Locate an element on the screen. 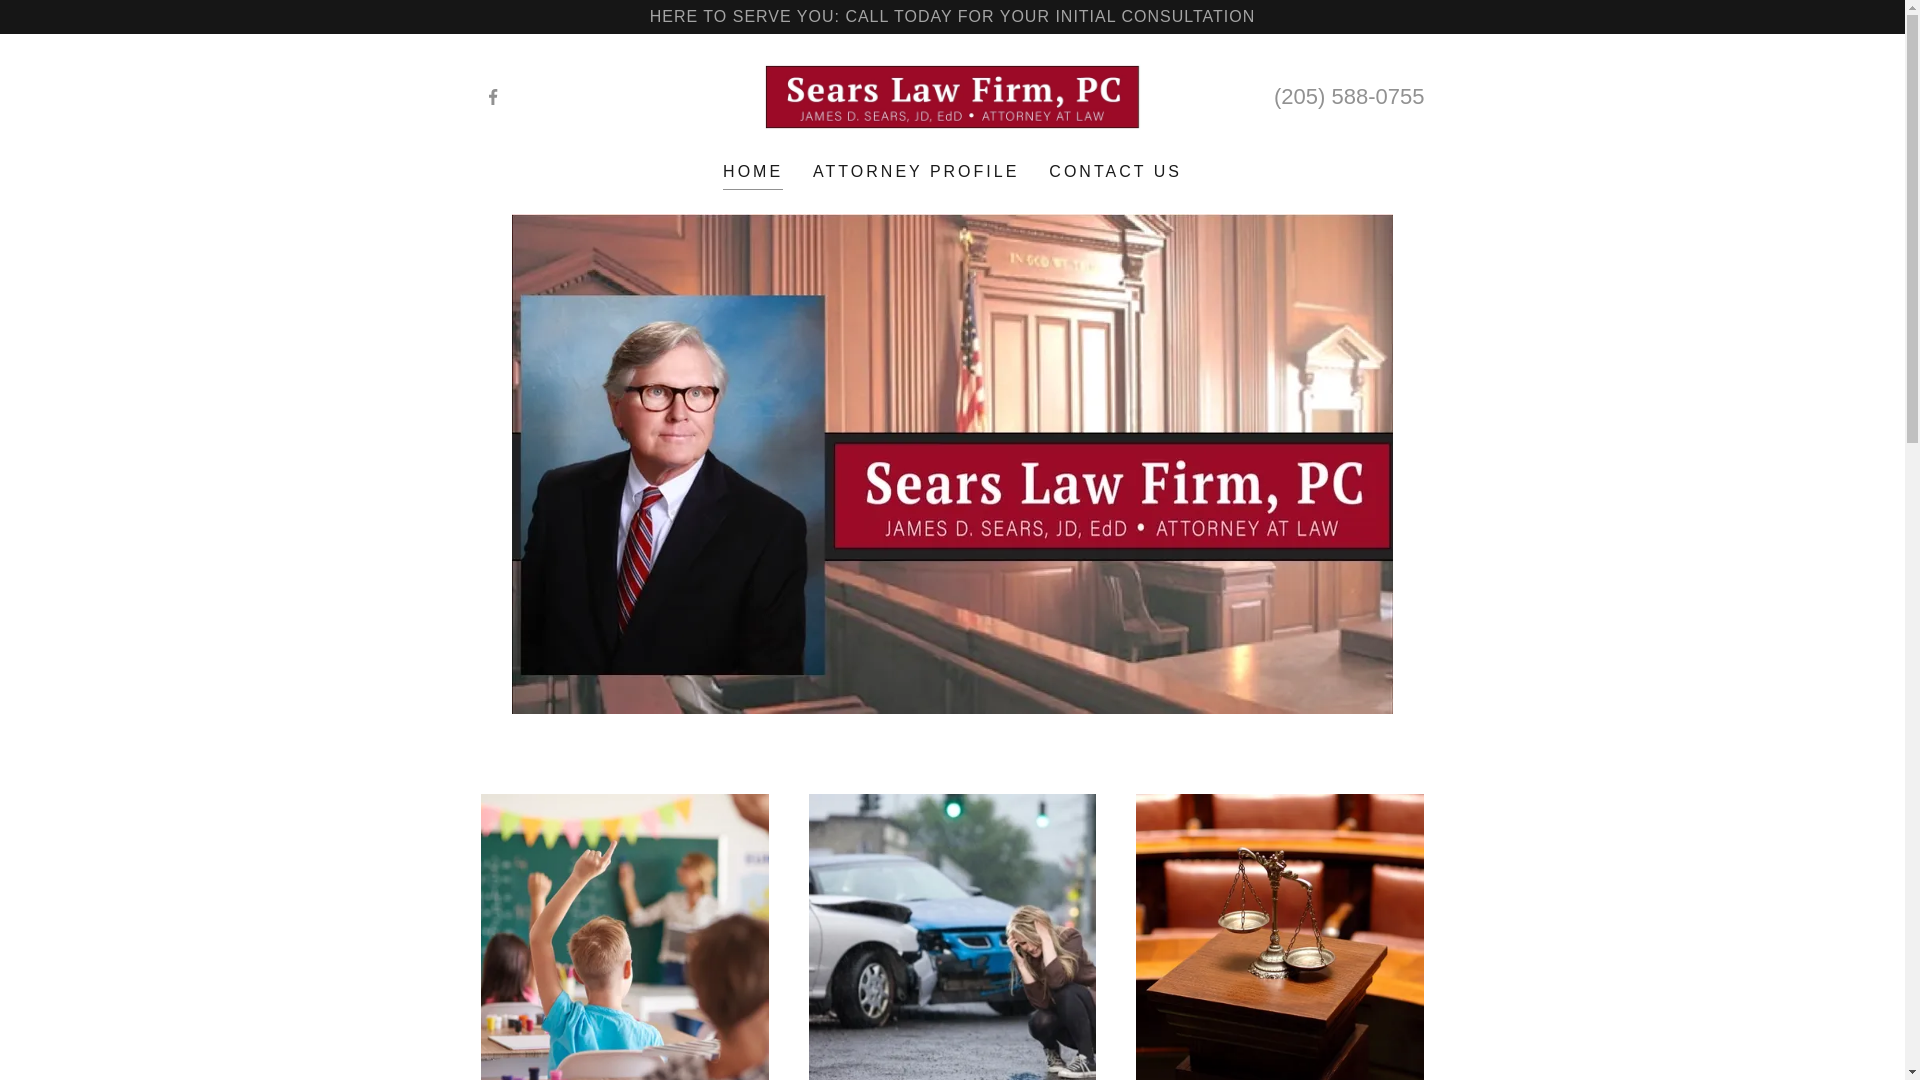 The width and height of the screenshot is (1920, 1080). CONTACT US is located at coordinates (1115, 172).